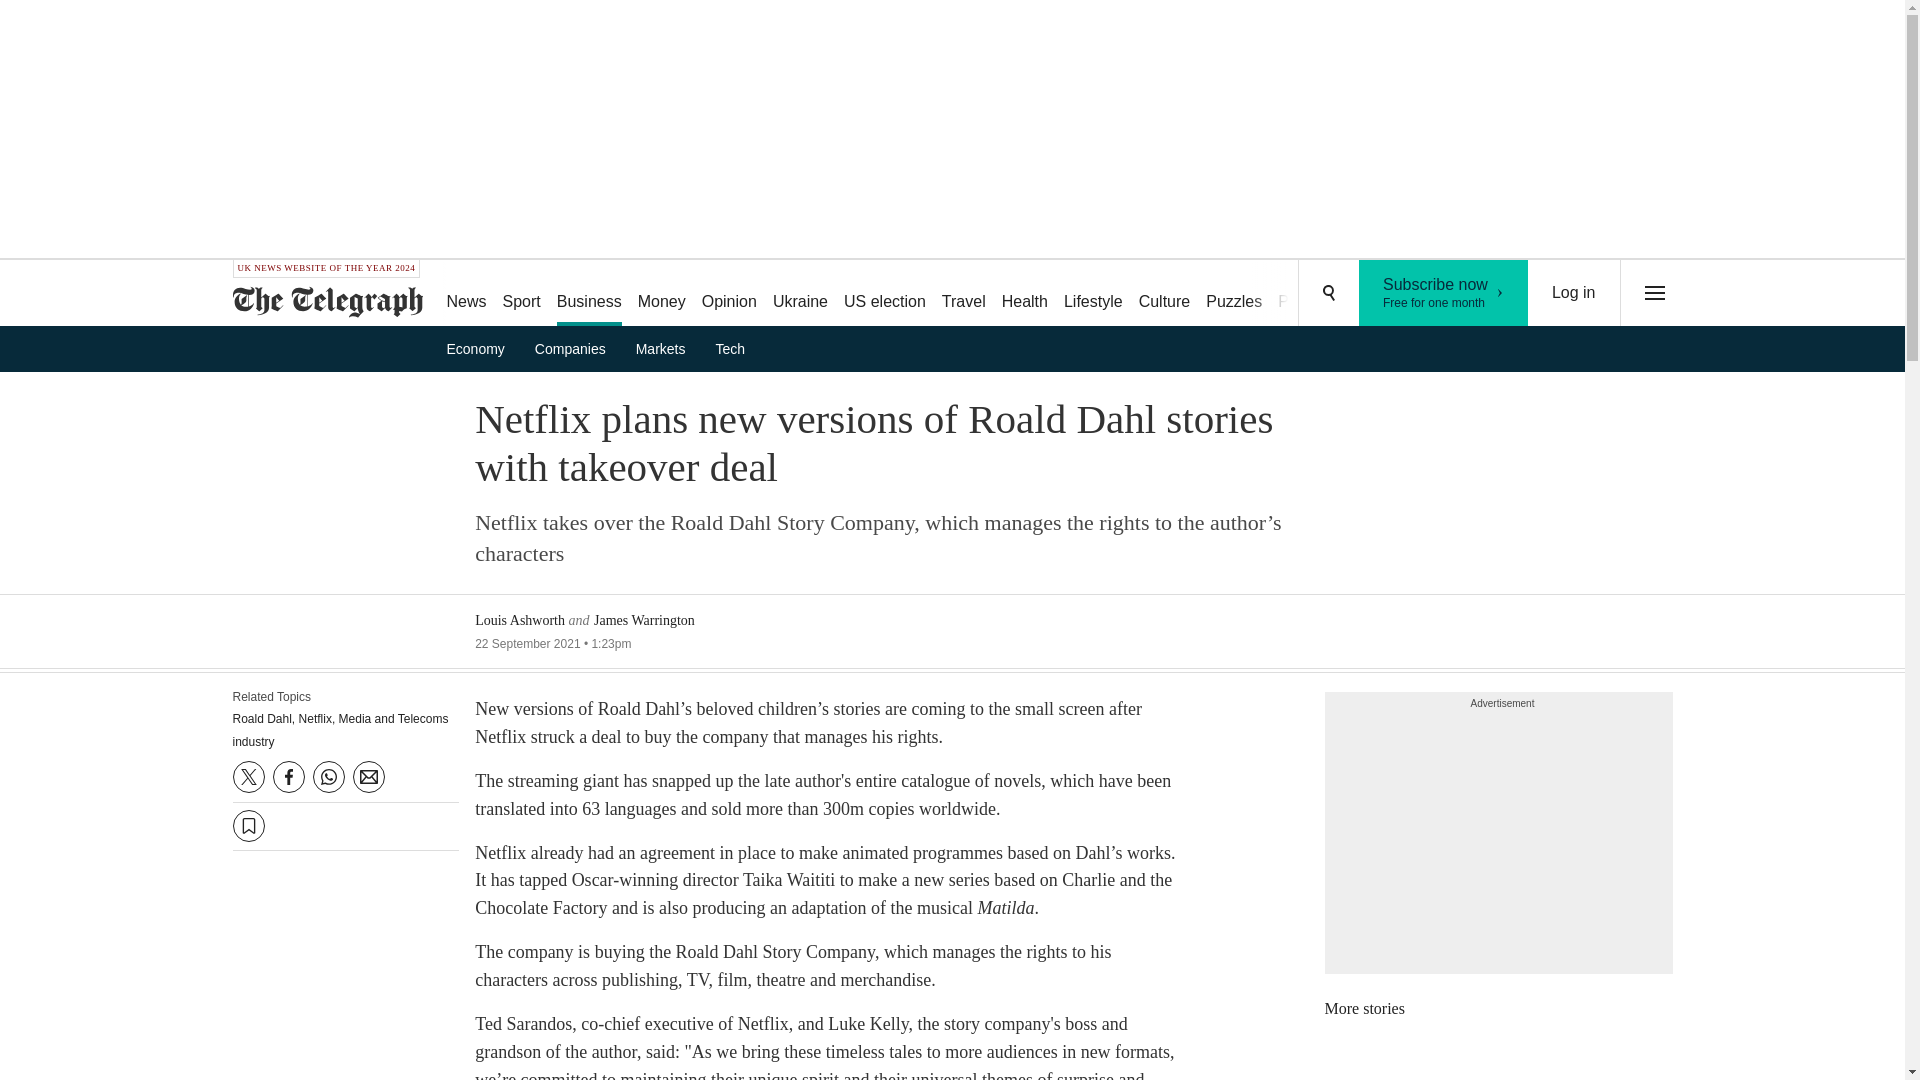  Describe the element at coordinates (728, 294) in the screenshot. I see `Opinion` at that location.